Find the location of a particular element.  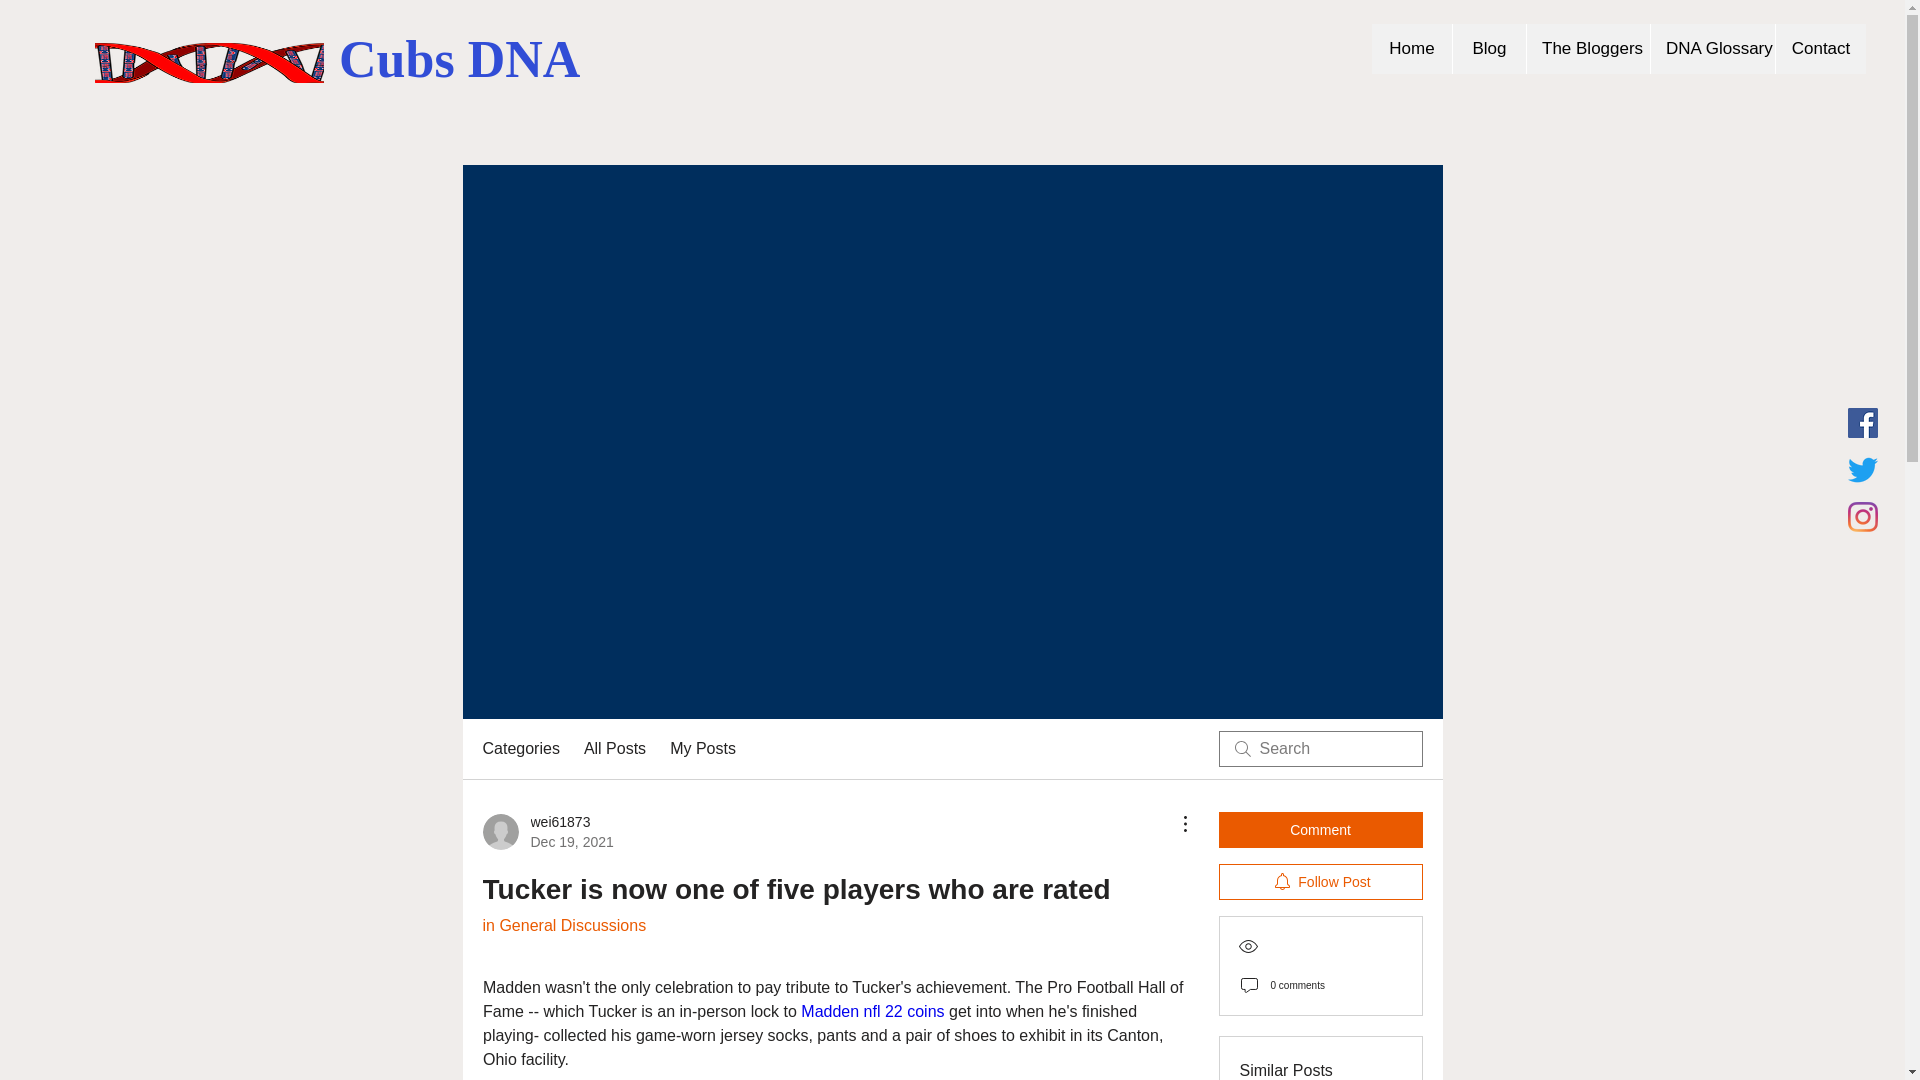

Comment is located at coordinates (1320, 830).